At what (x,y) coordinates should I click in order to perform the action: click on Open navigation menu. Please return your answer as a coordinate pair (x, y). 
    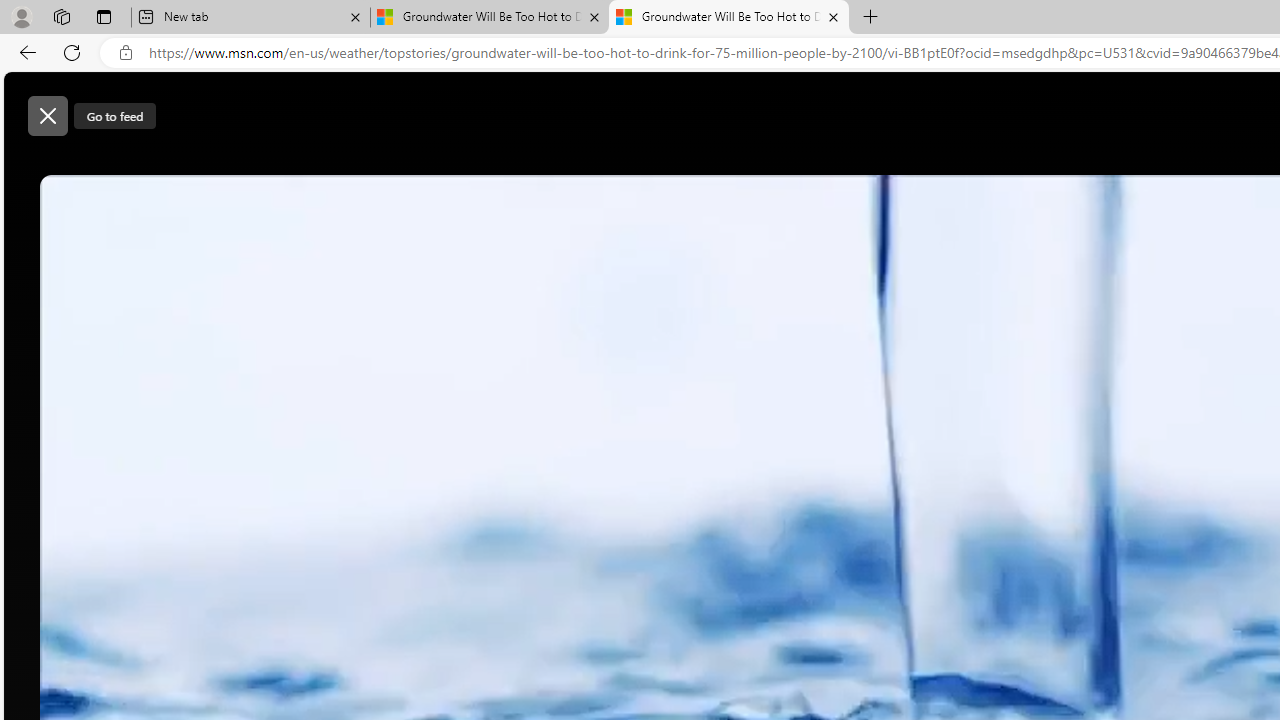
    Looking at the image, I should click on (513, 162).